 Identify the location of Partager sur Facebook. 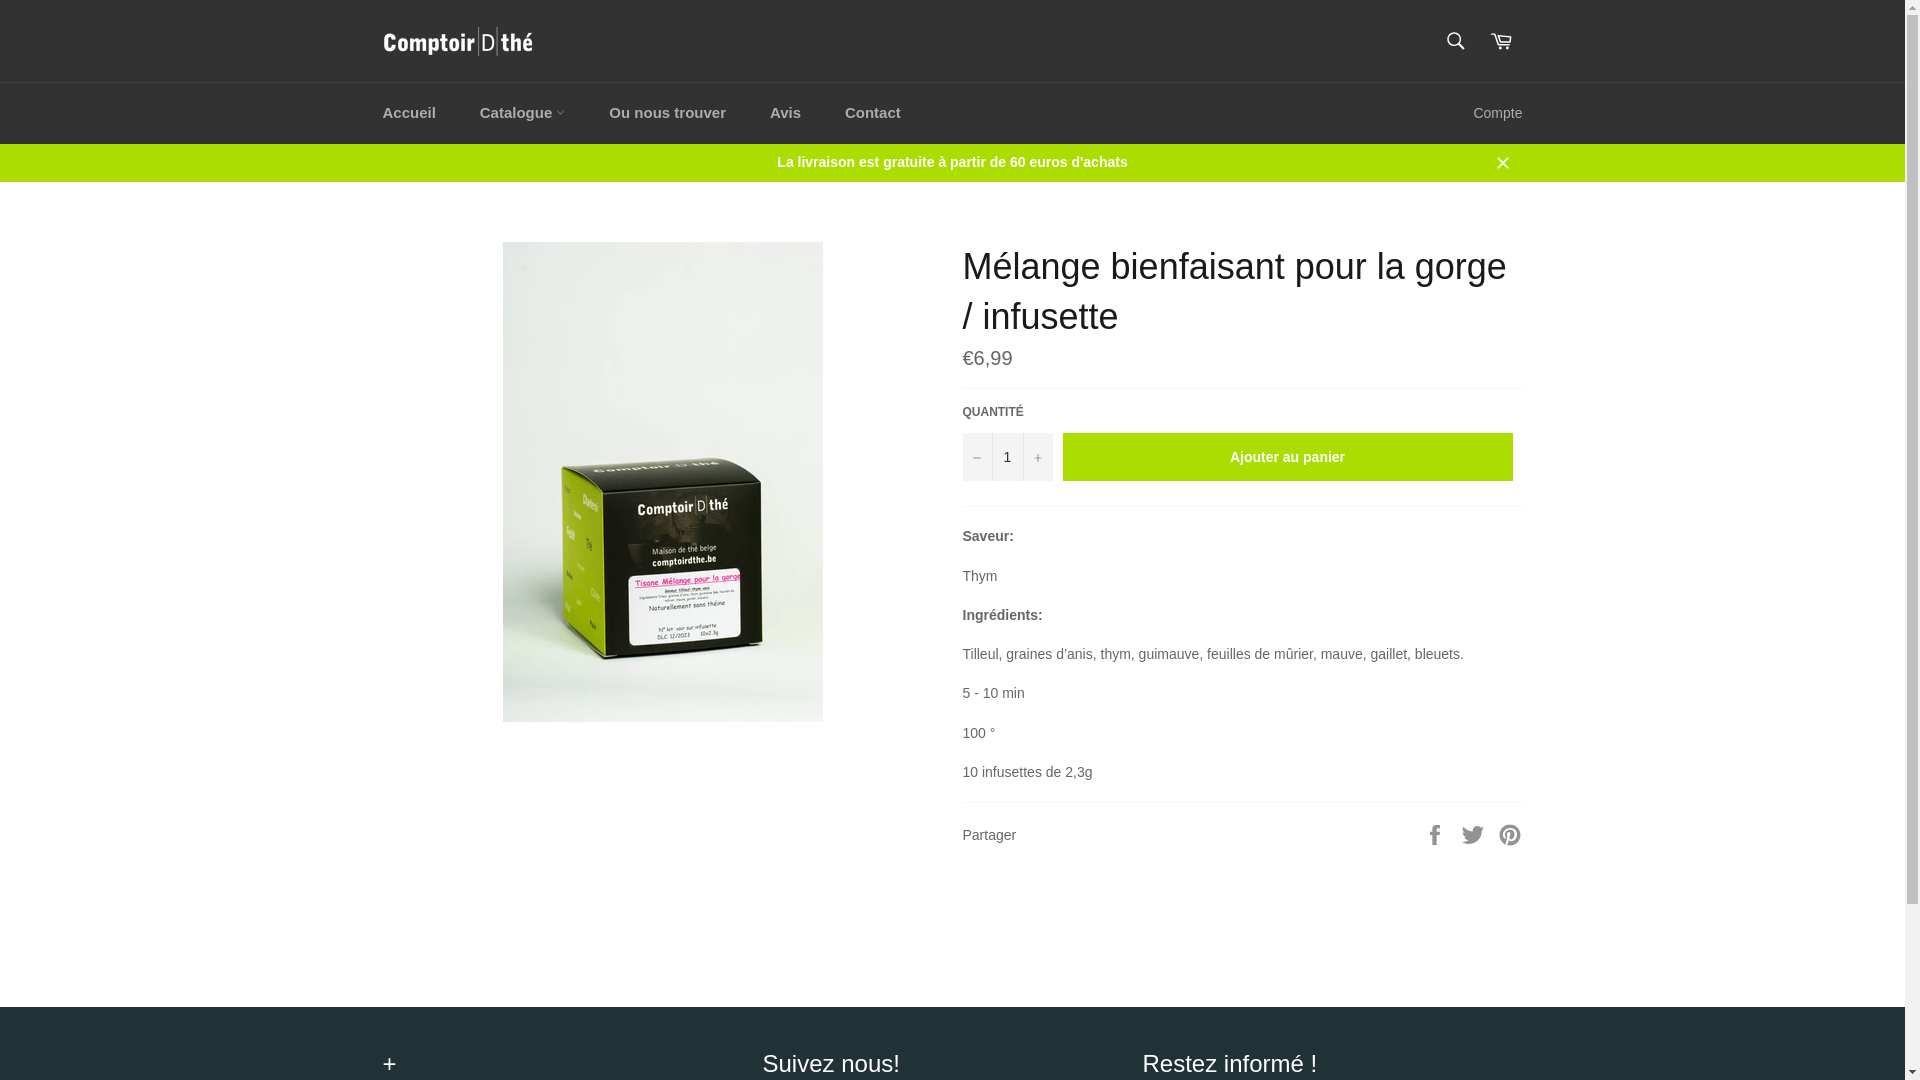
(1437, 834).